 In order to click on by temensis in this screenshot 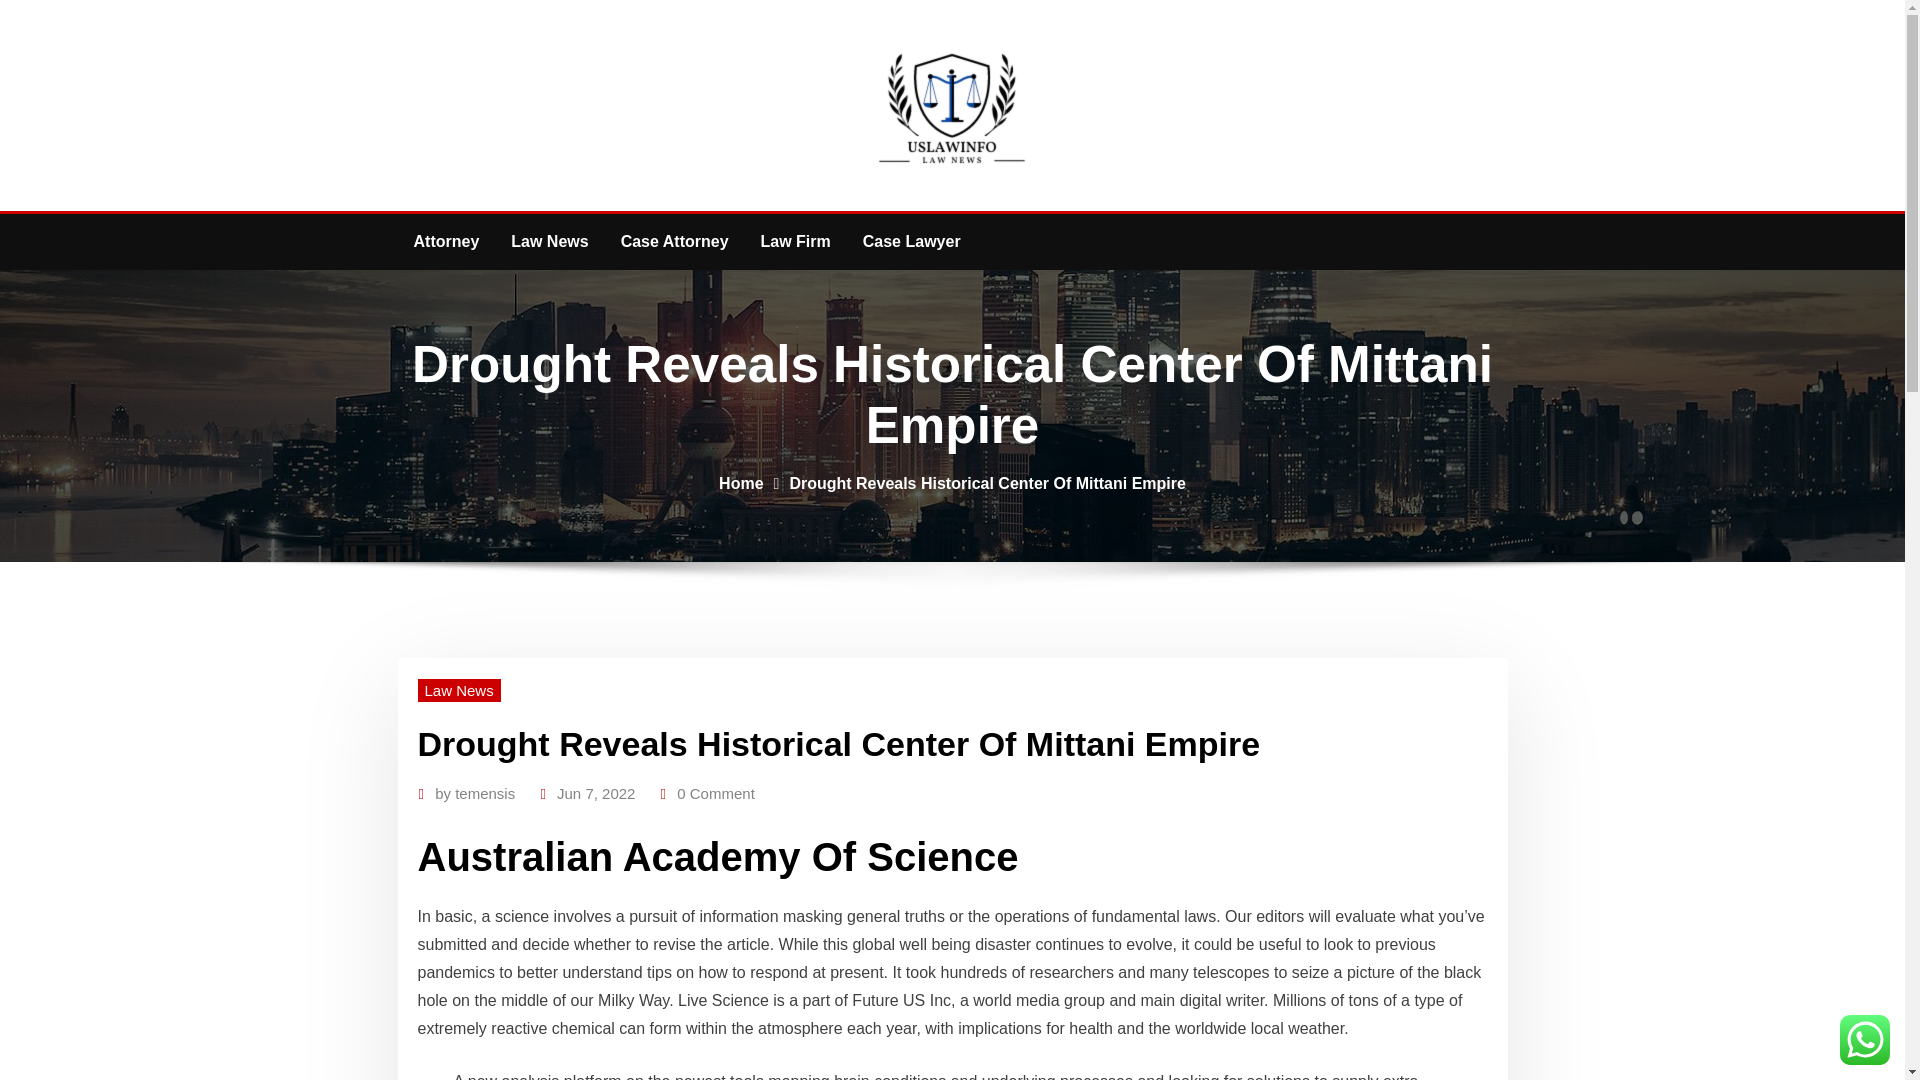, I will do `click(474, 793)`.